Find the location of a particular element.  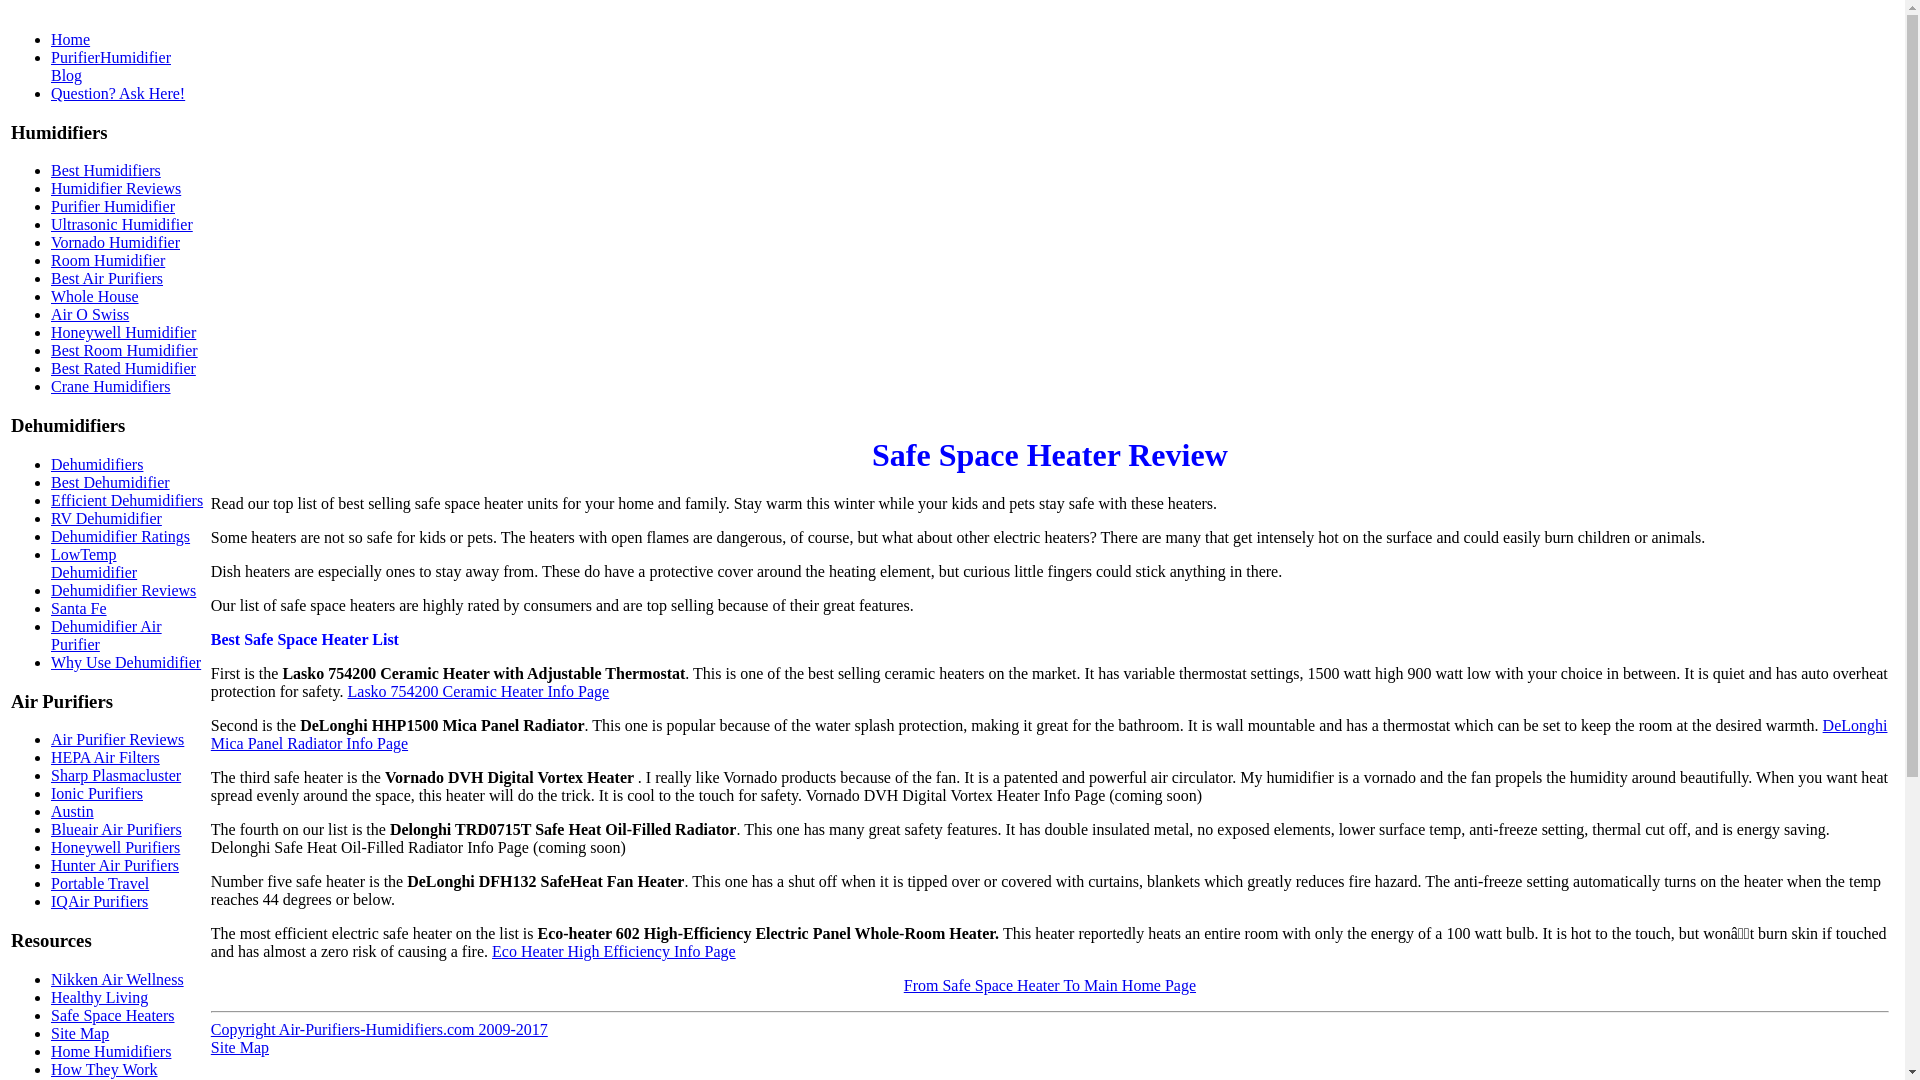

Dehumidifier Ratings is located at coordinates (120, 536).